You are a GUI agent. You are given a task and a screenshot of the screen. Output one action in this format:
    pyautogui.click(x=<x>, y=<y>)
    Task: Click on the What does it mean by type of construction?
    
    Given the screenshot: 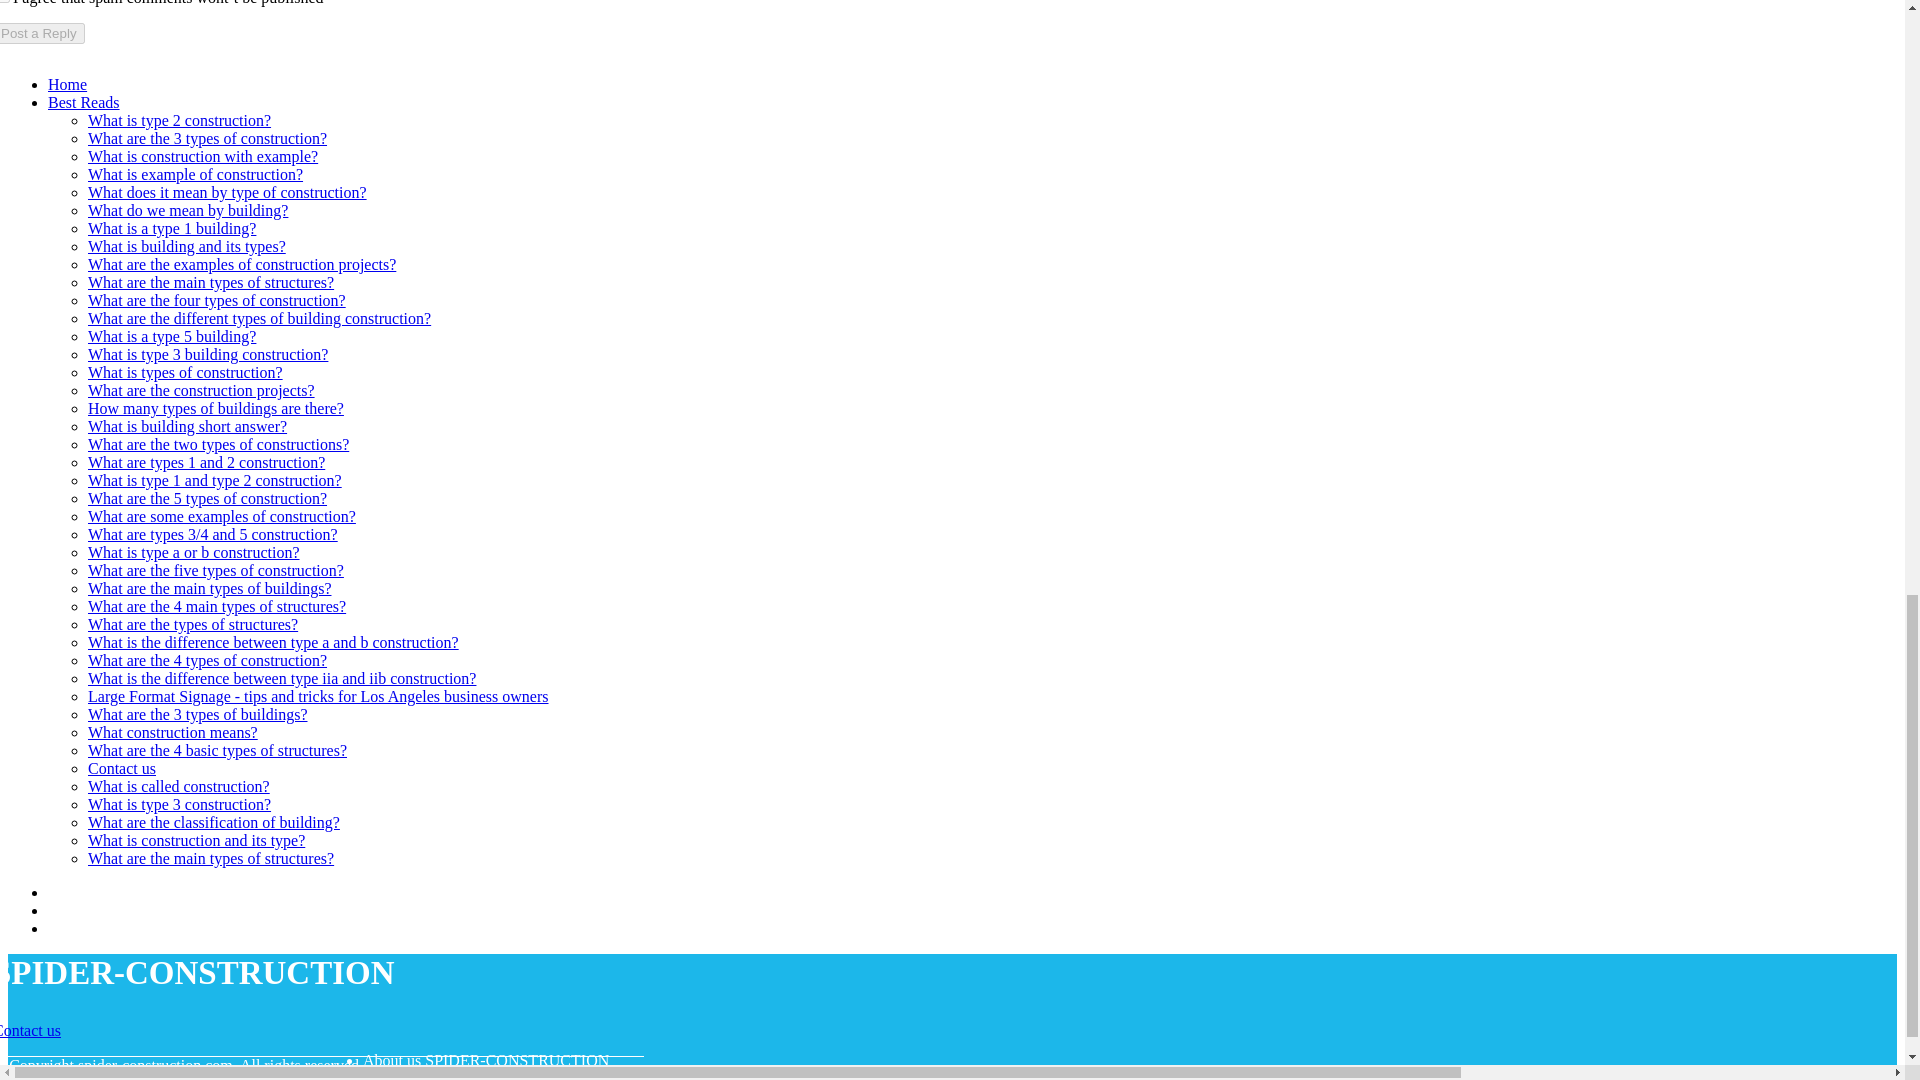 What is the action you would take?
    pyautogui.click(x=227, y=192)
    